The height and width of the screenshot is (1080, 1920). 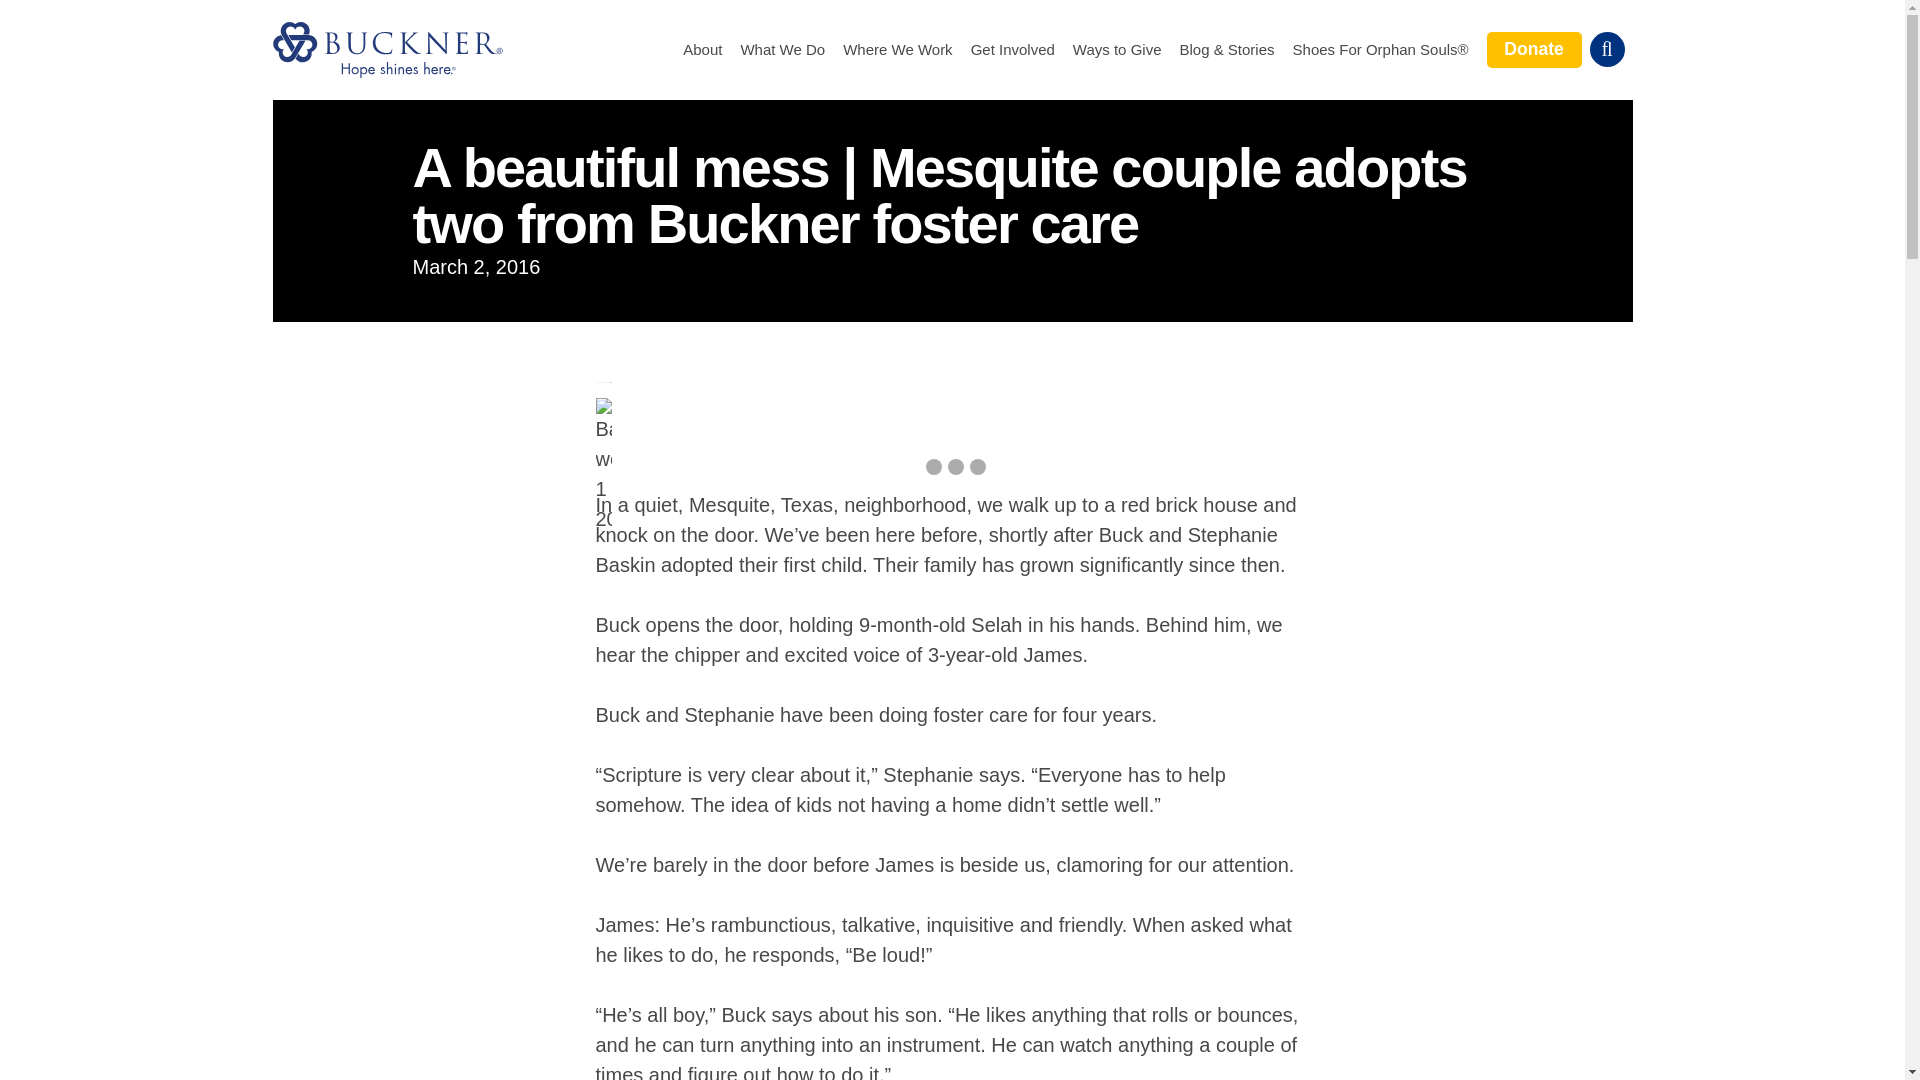 I want to click on What We Do, so click(x=782, y=50).